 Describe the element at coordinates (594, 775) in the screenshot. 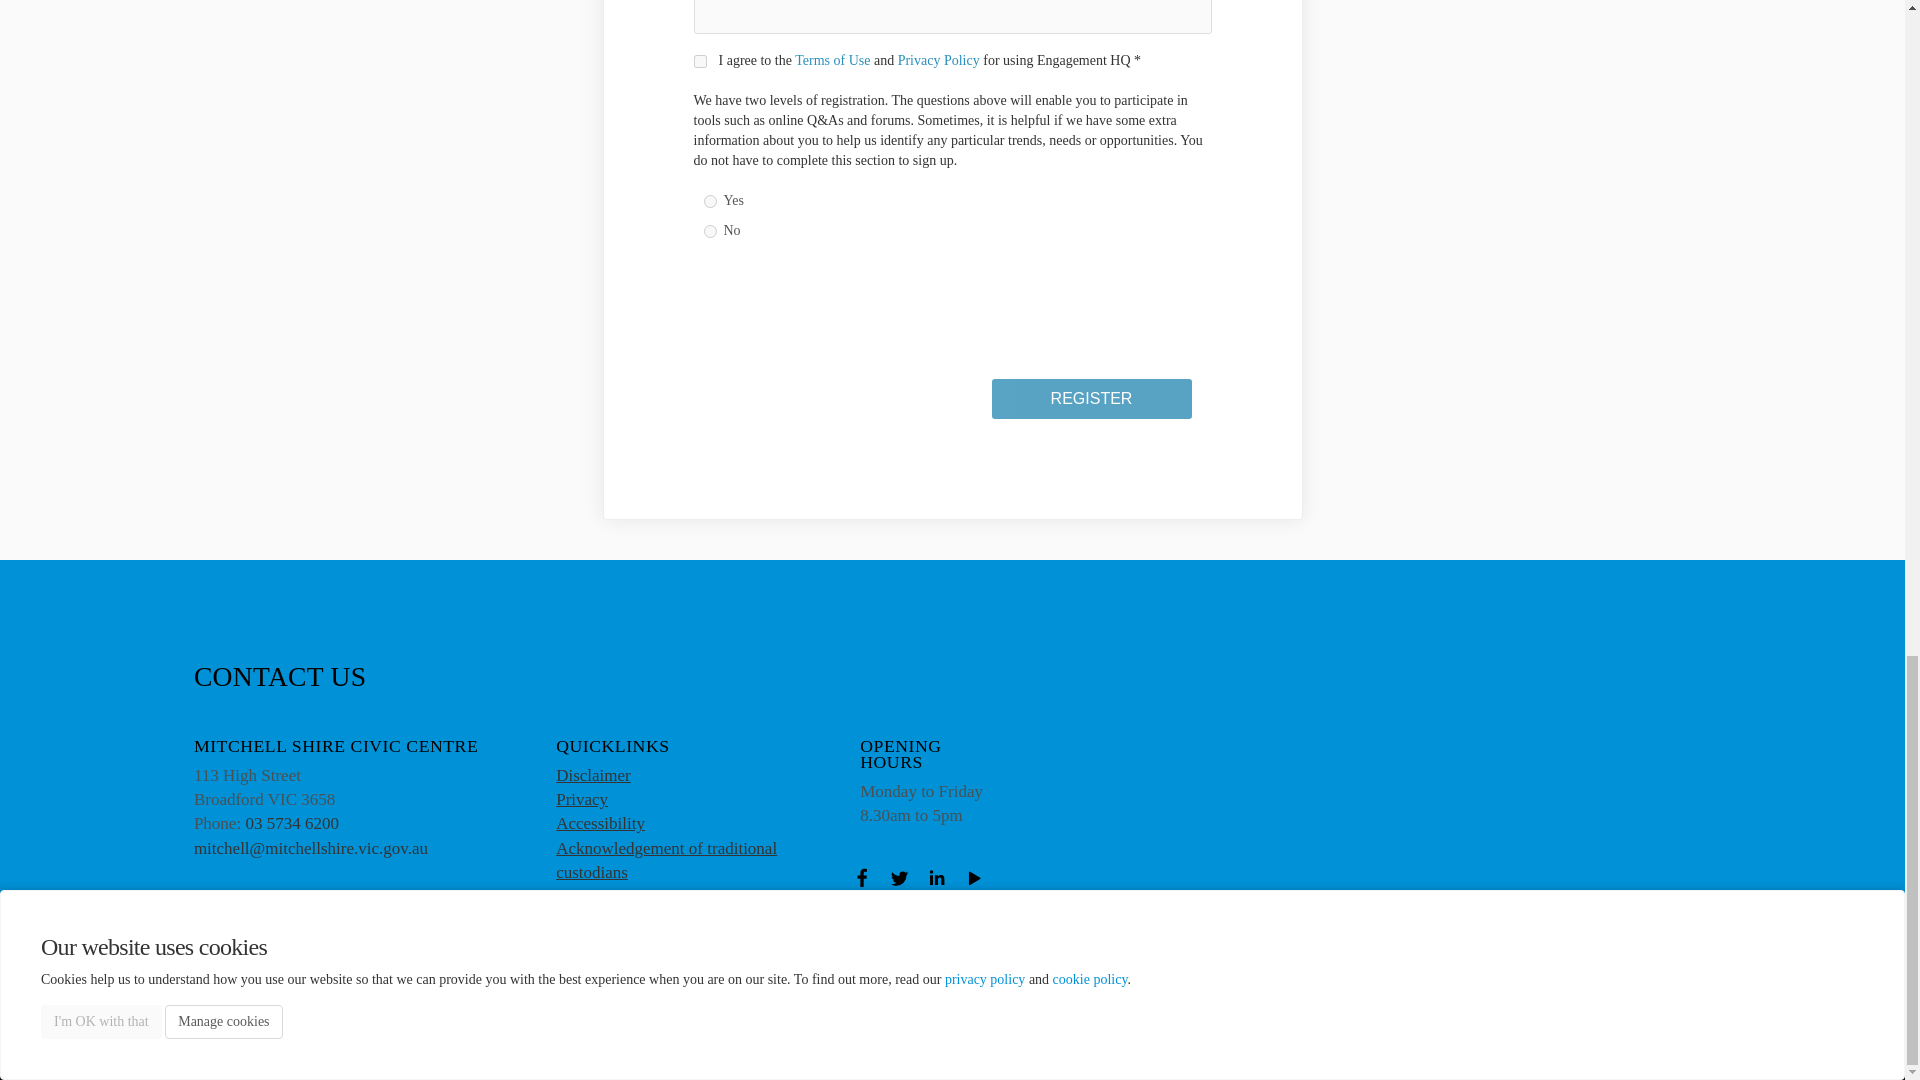

I see `Disclaimer` at that location.